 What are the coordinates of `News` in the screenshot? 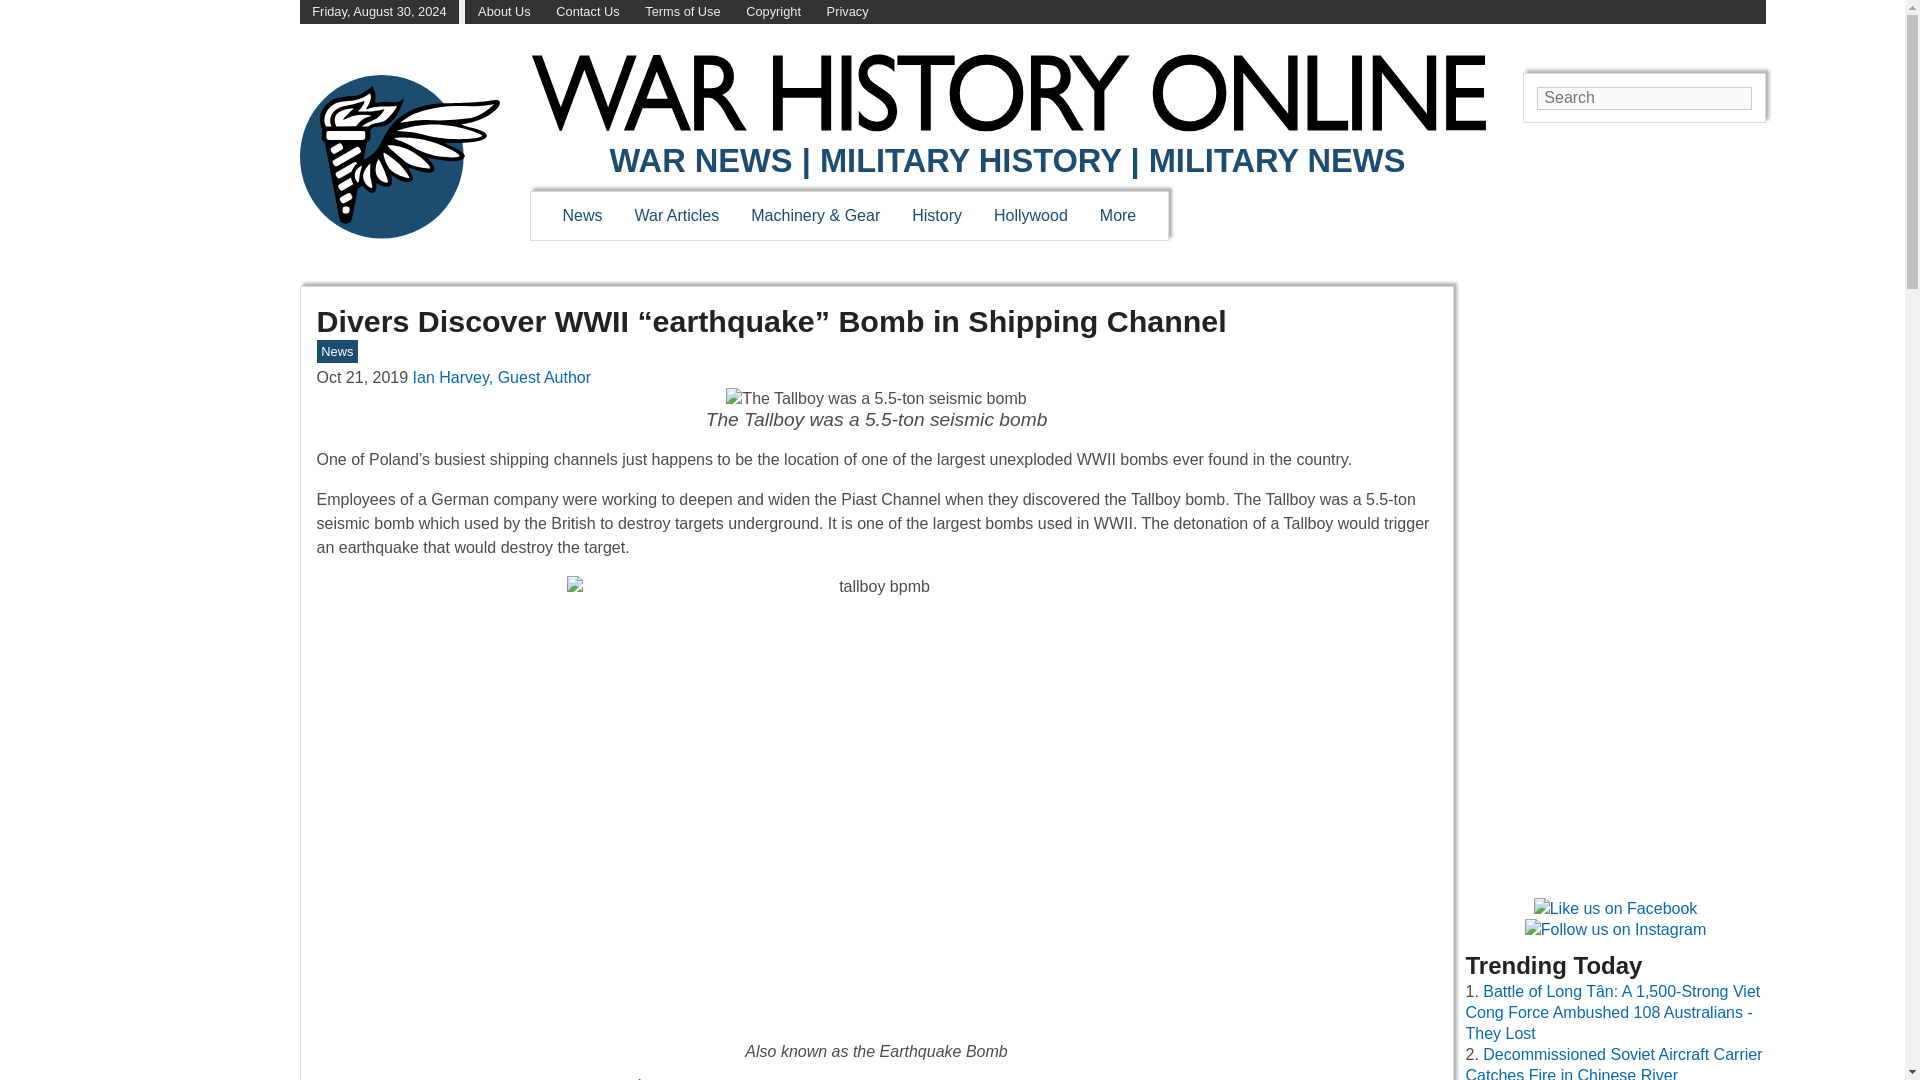 It's located at (582, 215).